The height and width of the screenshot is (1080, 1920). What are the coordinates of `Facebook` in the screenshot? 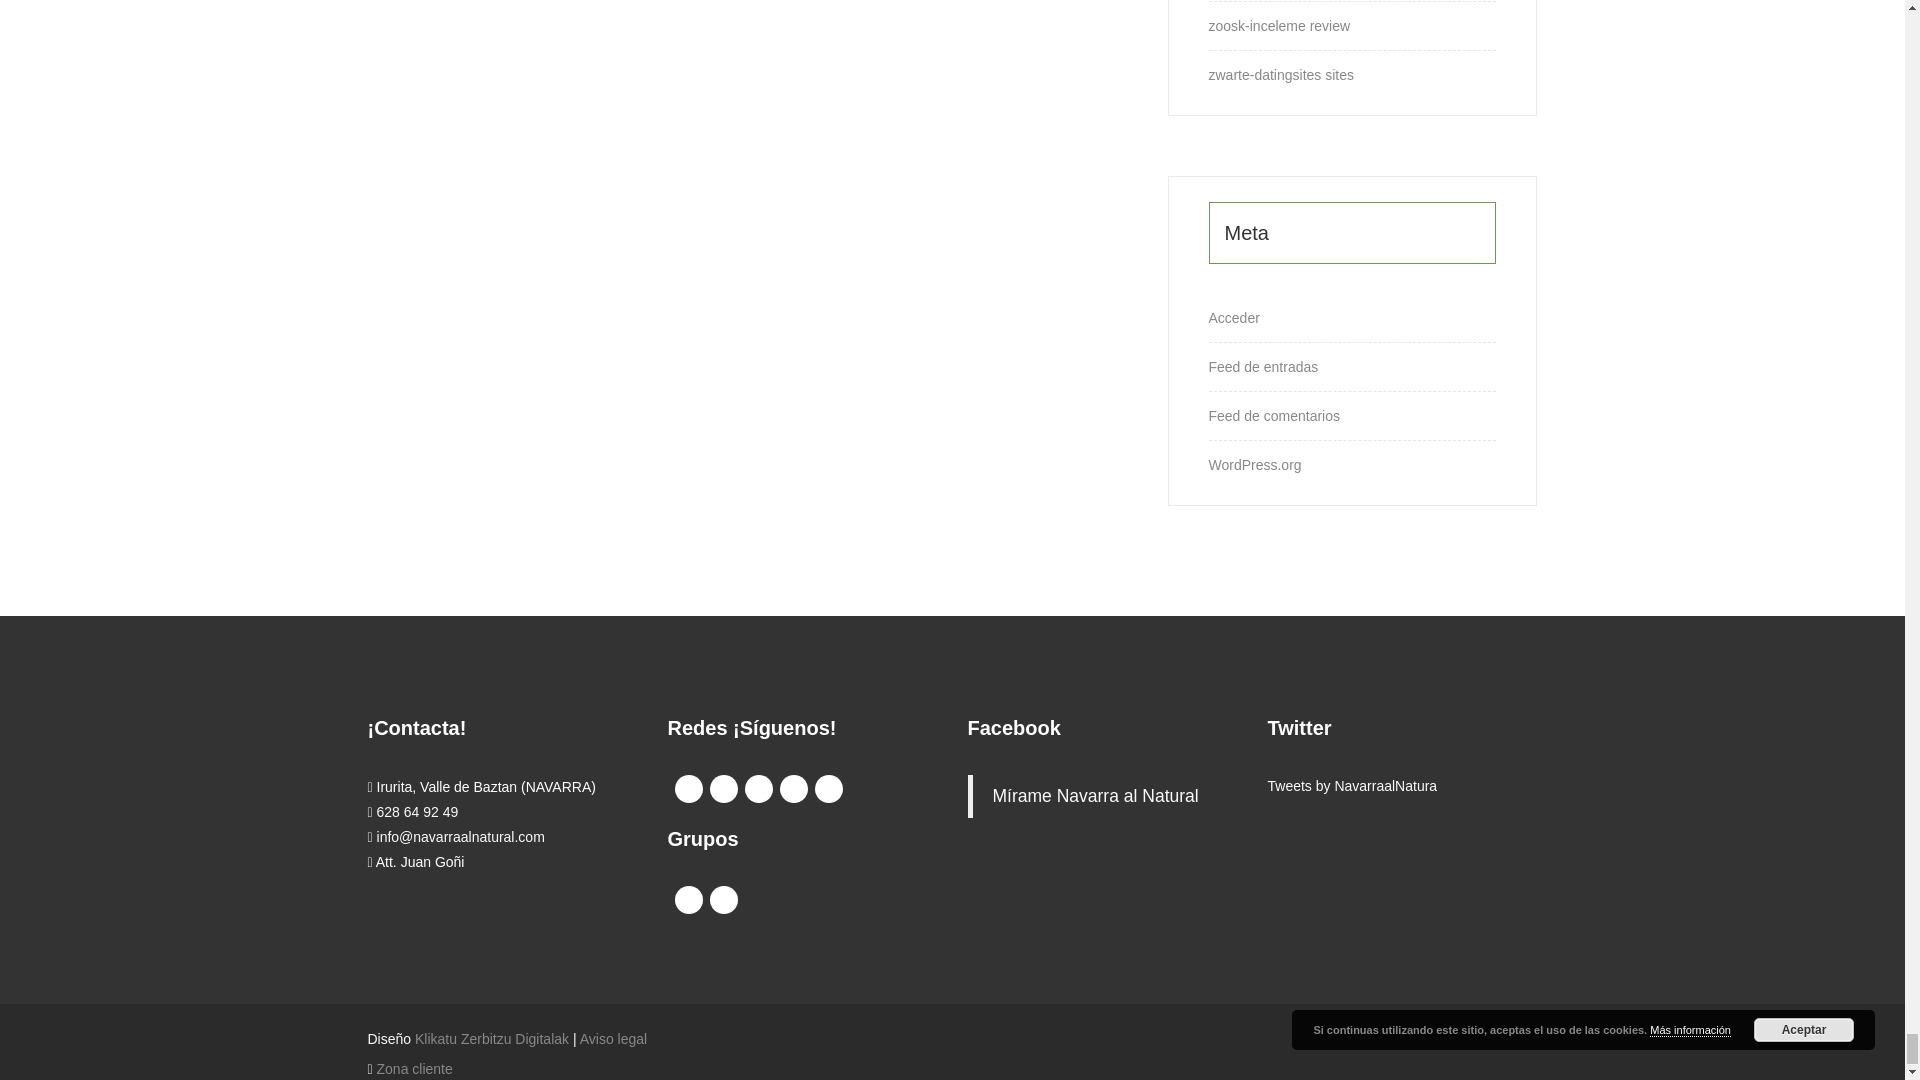 It's located at (688, 789).